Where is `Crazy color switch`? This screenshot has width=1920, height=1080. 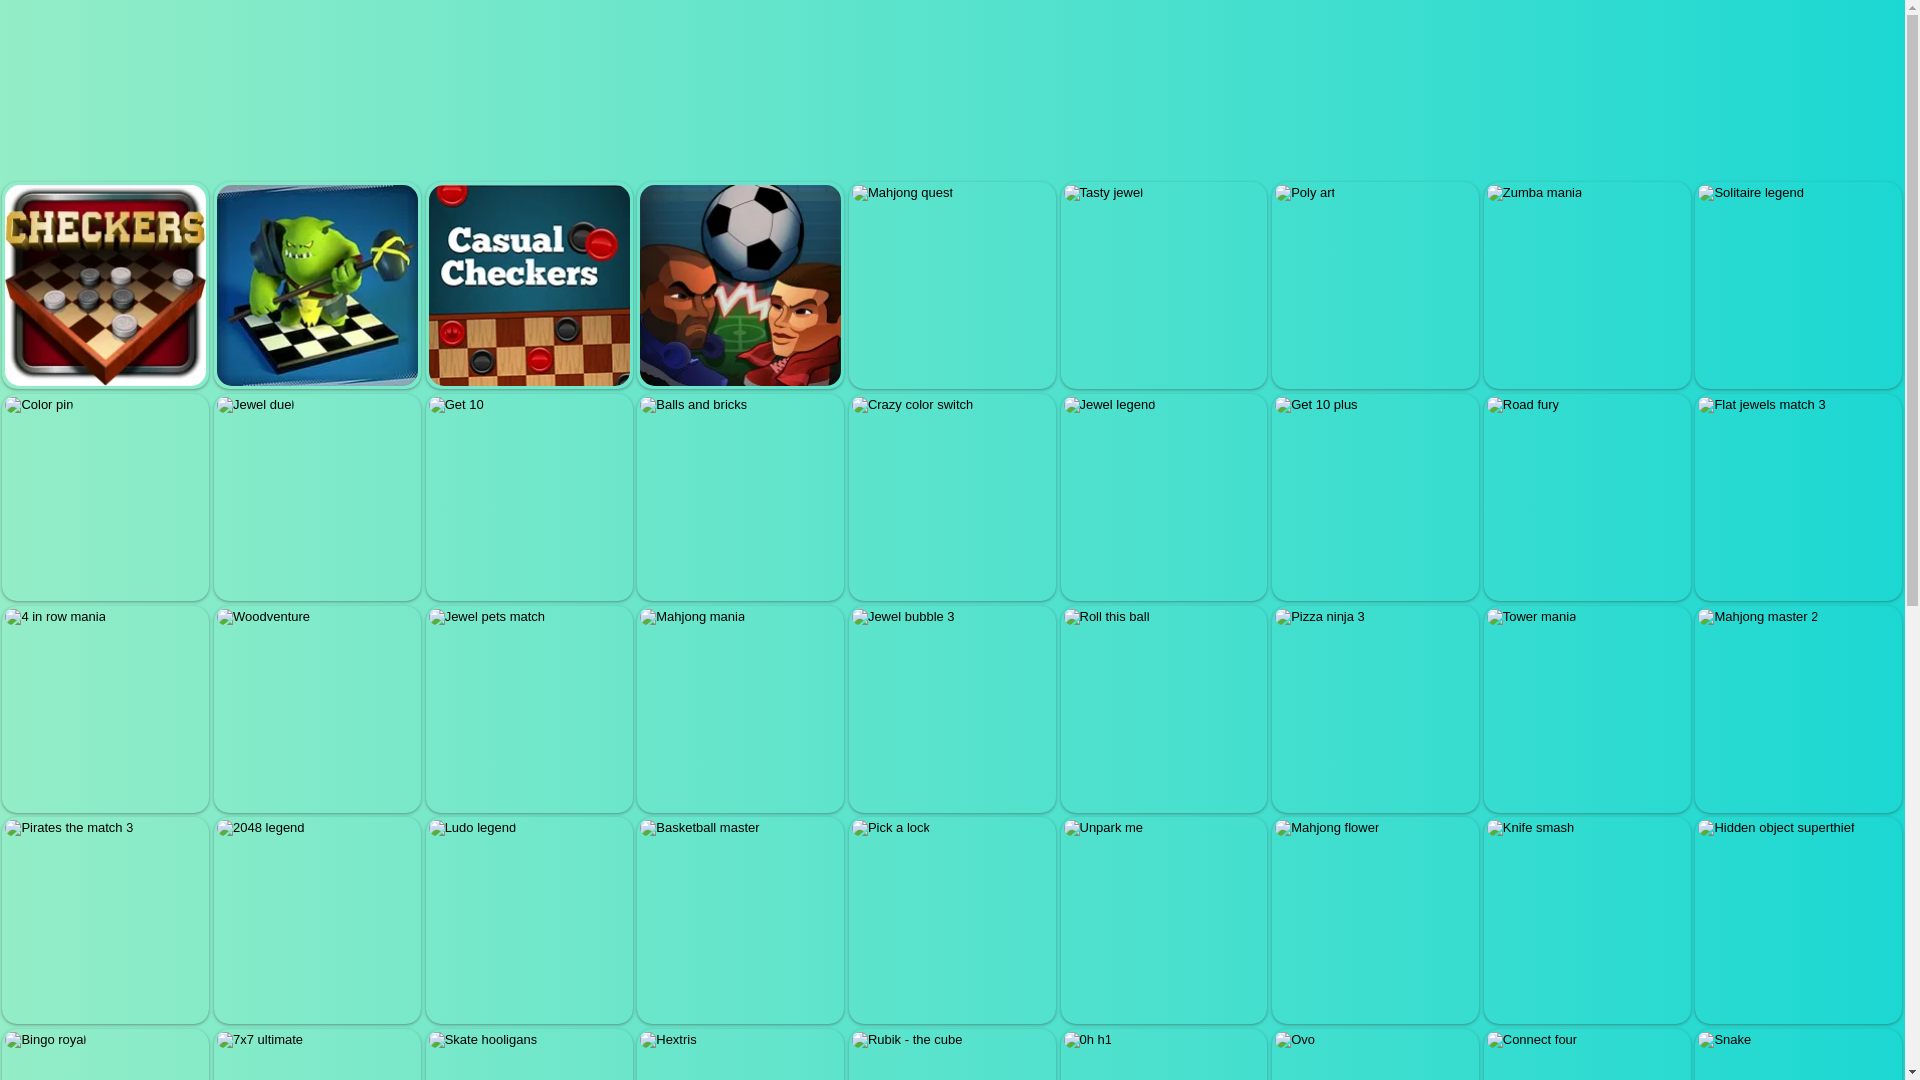 Crazy color switch is located at coordinates (952, 498).